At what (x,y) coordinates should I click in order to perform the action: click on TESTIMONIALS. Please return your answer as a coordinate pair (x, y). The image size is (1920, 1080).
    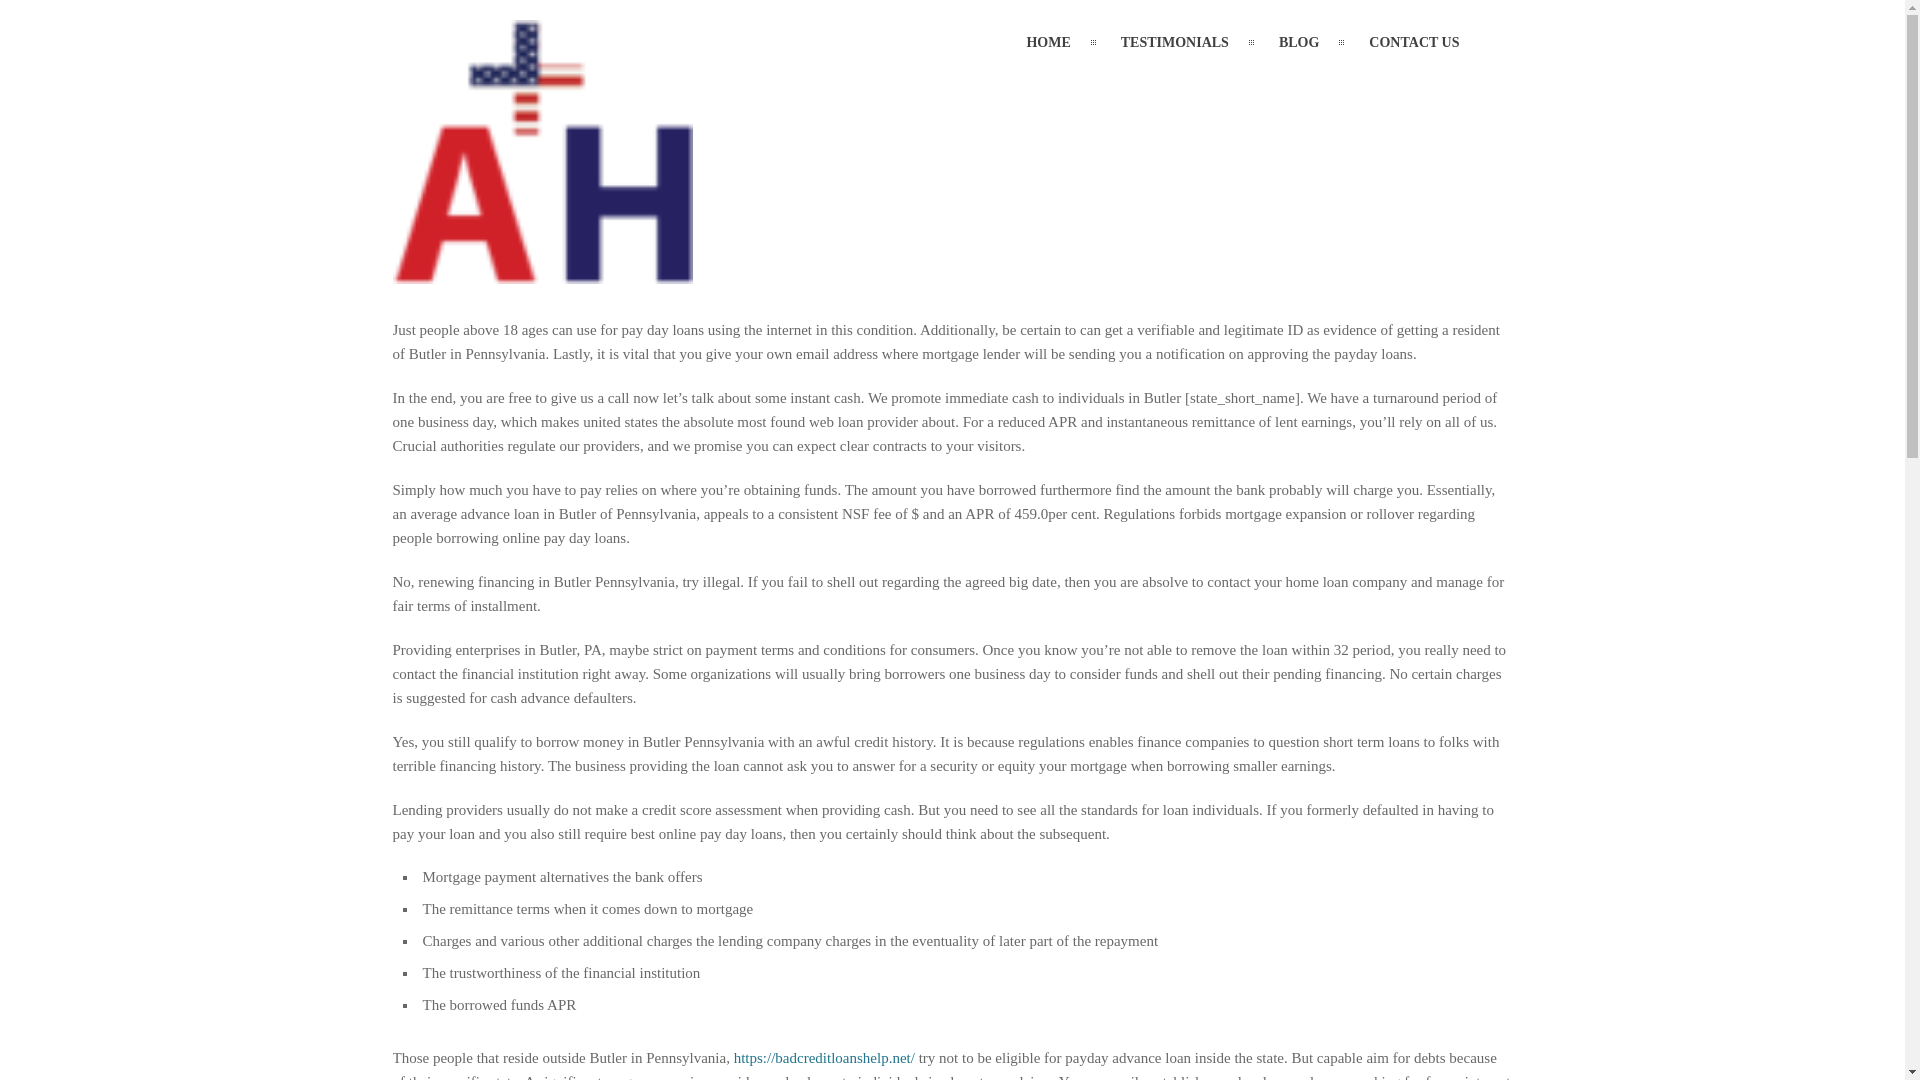
    Looking at the image, I should click on (1174, 42).